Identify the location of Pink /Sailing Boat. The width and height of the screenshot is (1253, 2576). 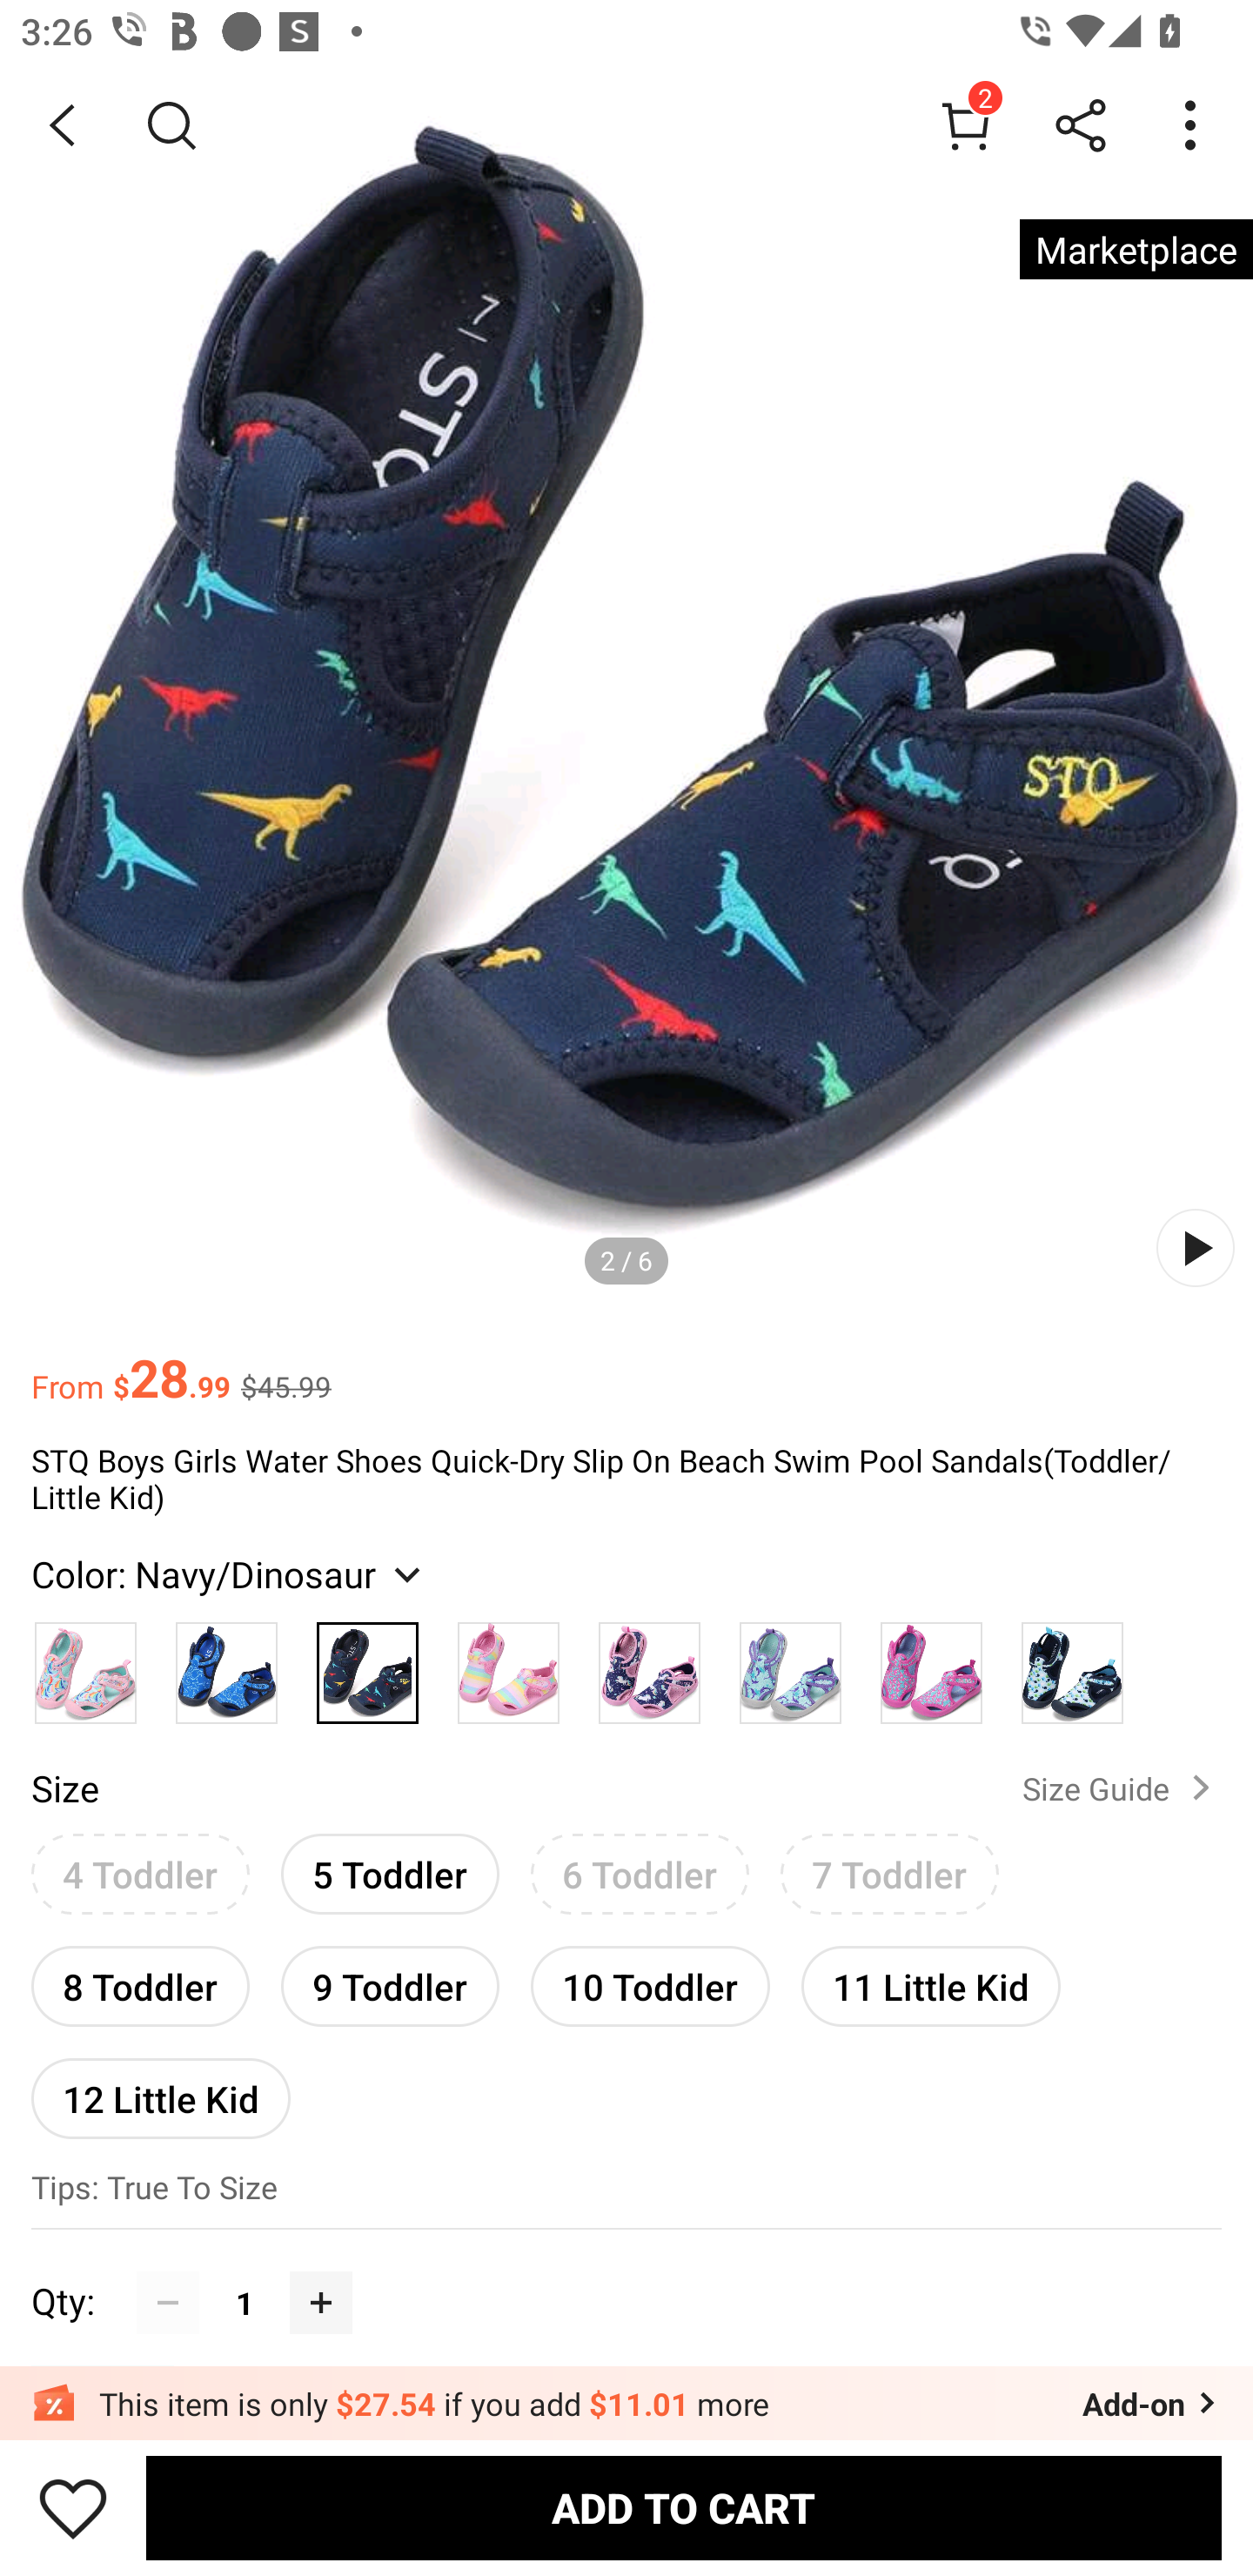
(85, 1666).